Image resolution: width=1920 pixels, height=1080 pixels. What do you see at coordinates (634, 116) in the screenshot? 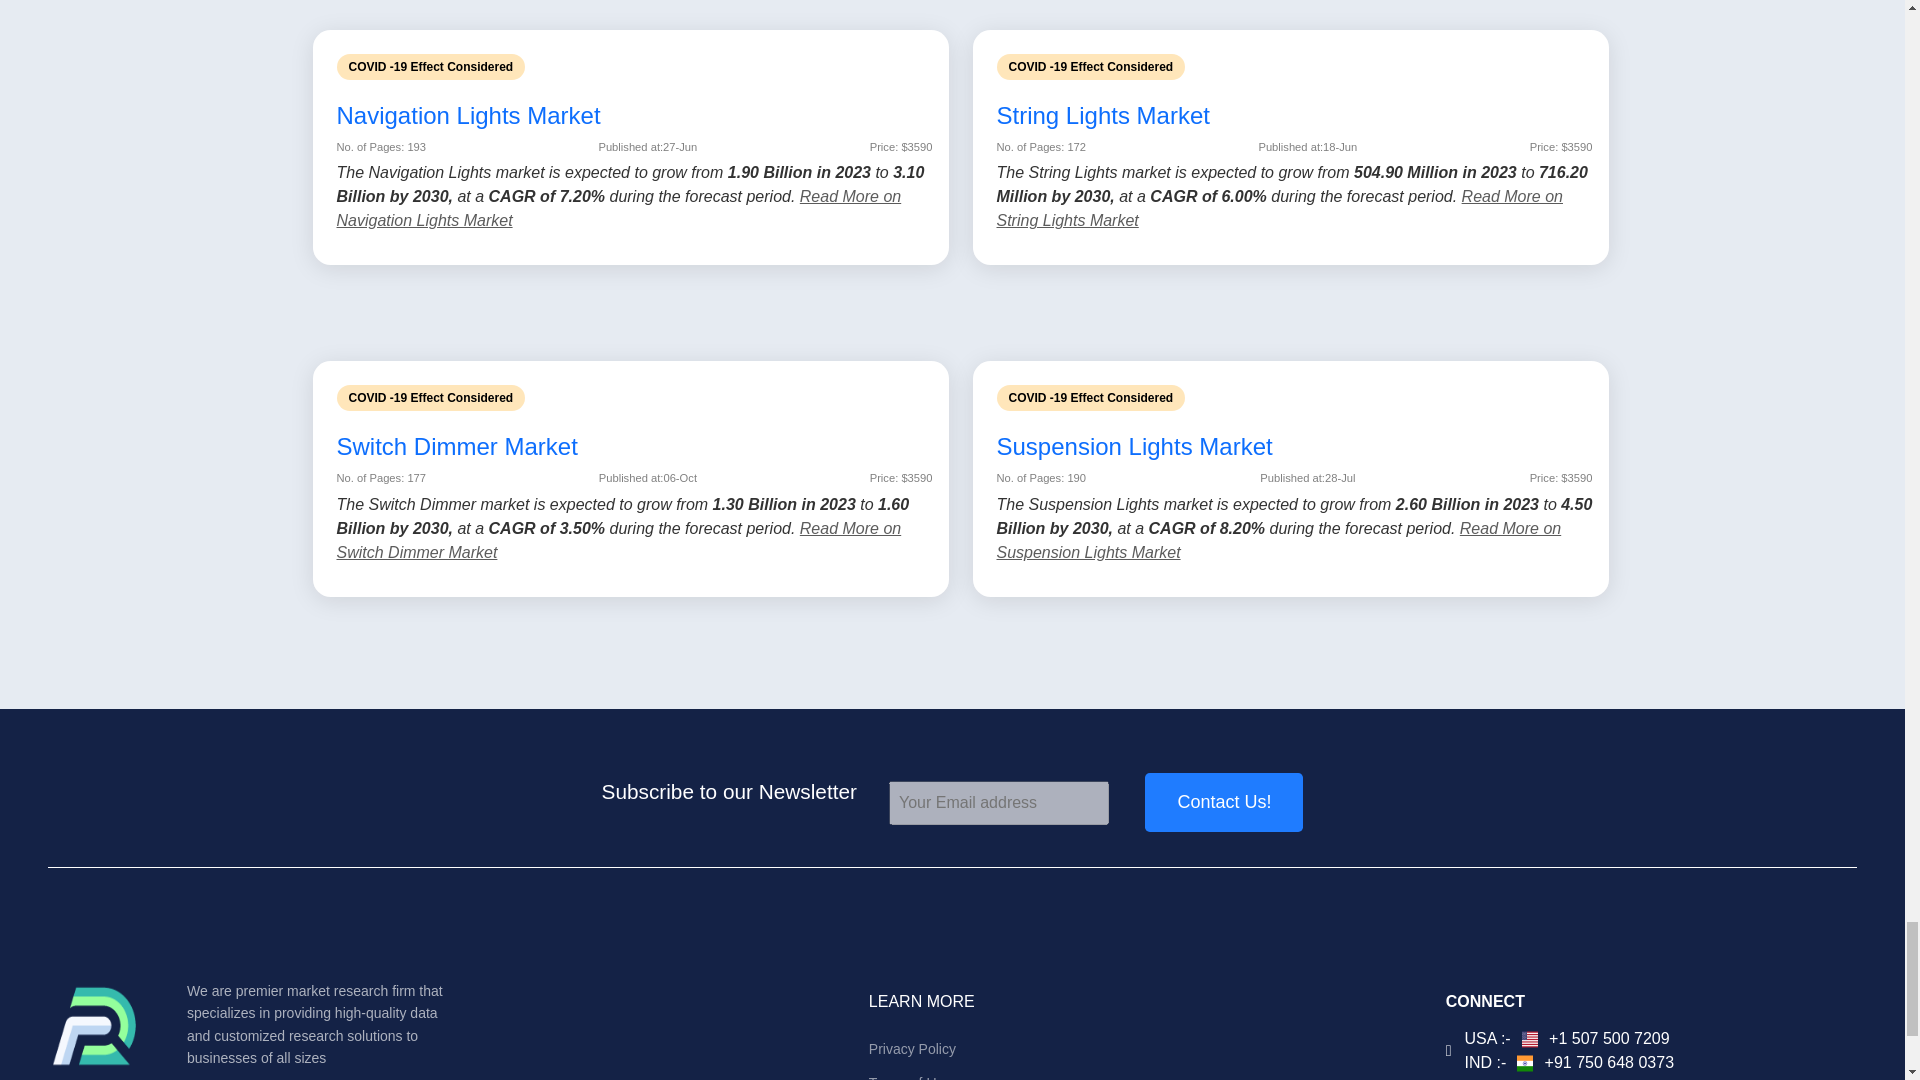
I see `category` at bounding box center [634, 116].